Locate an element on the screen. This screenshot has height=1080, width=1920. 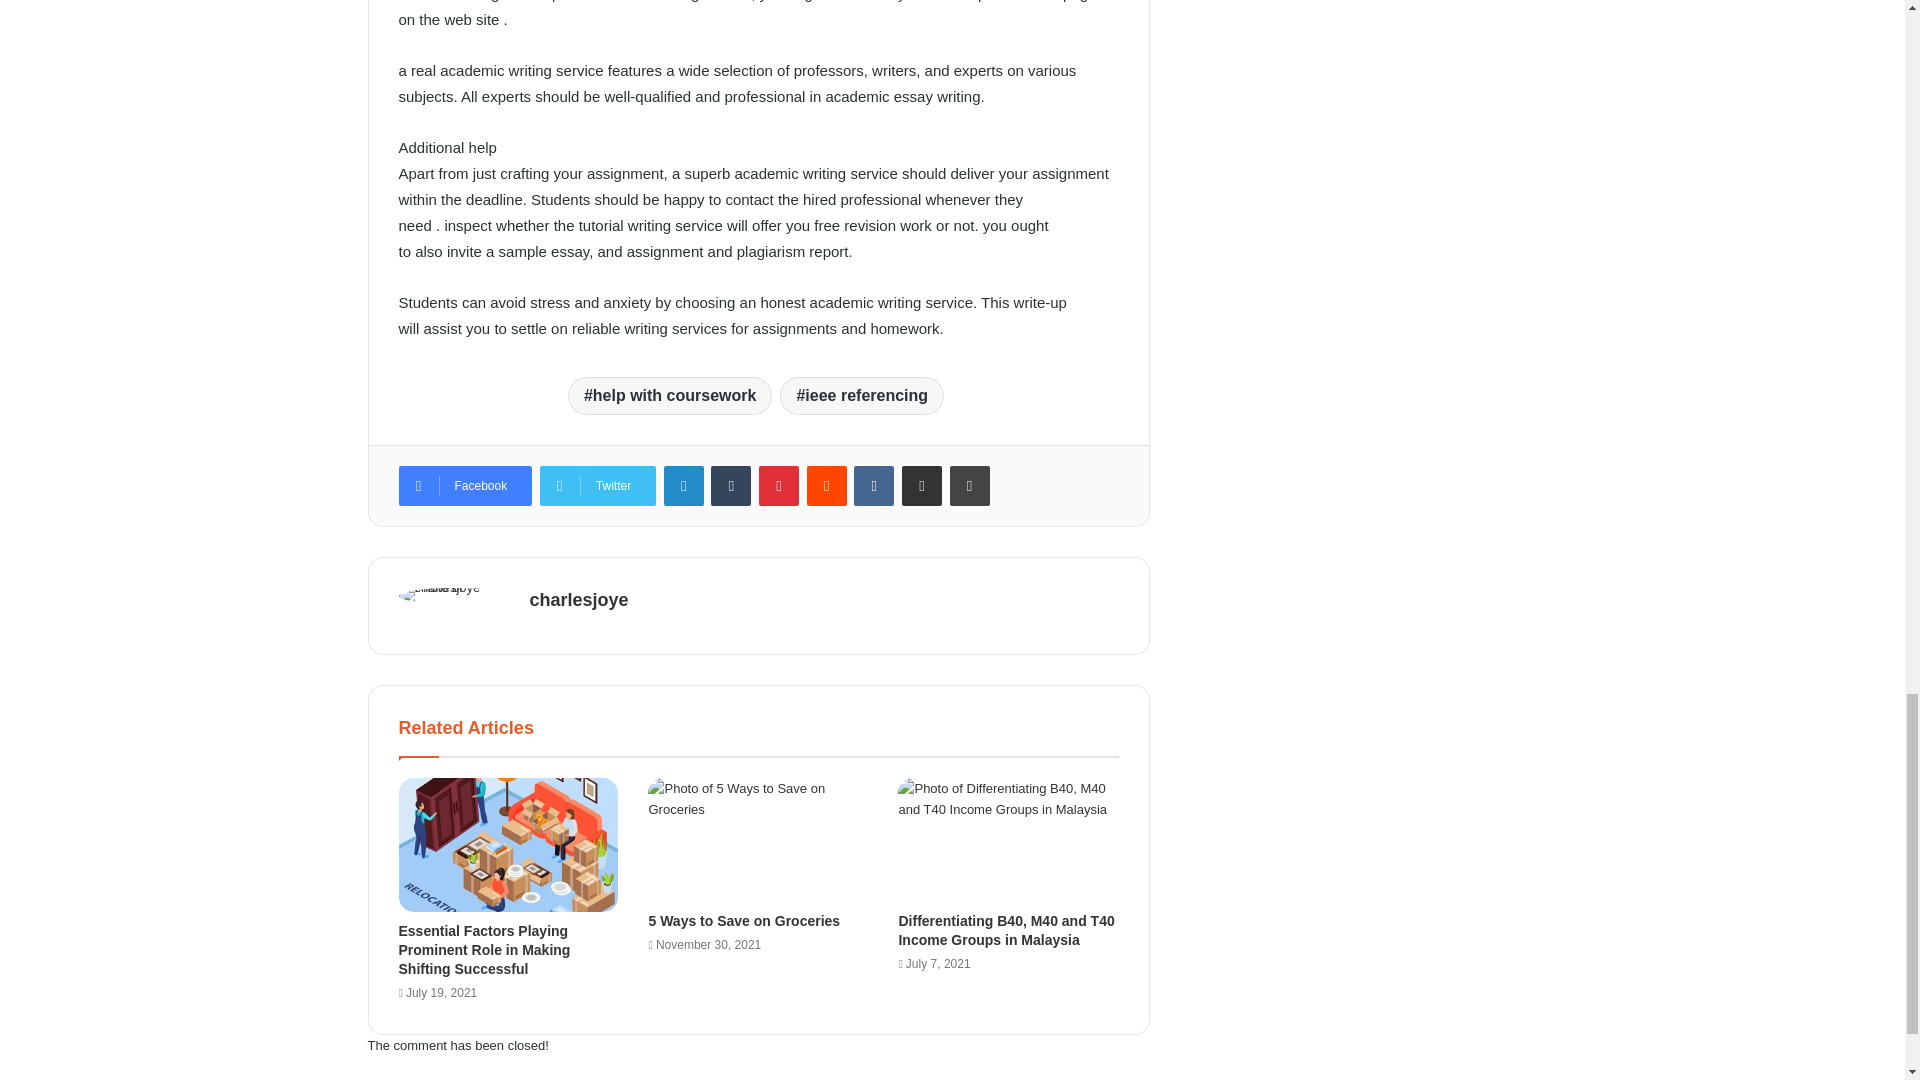
ieee referencing is located at coordinates (862, 395).